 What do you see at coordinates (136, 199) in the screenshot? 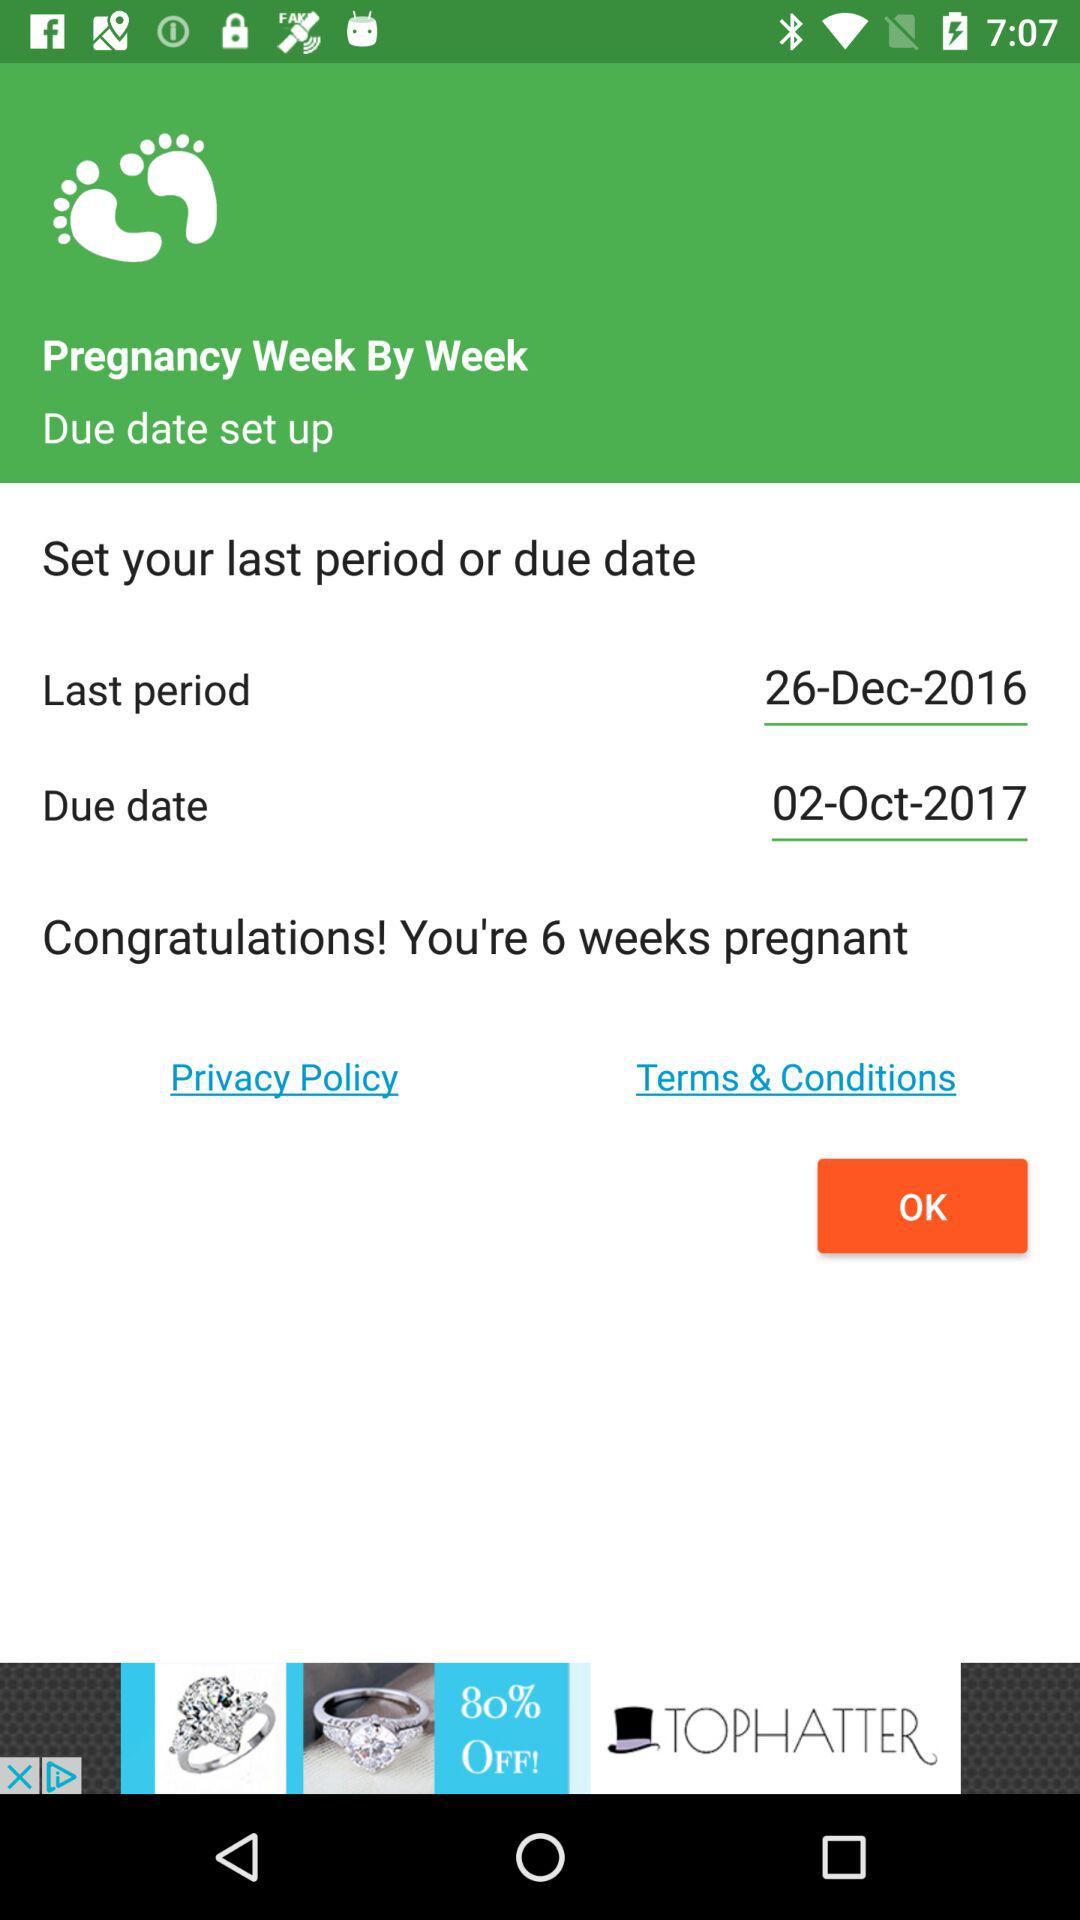
I see `select the logo of the page at top left corner` at bounding box center [136, 199].